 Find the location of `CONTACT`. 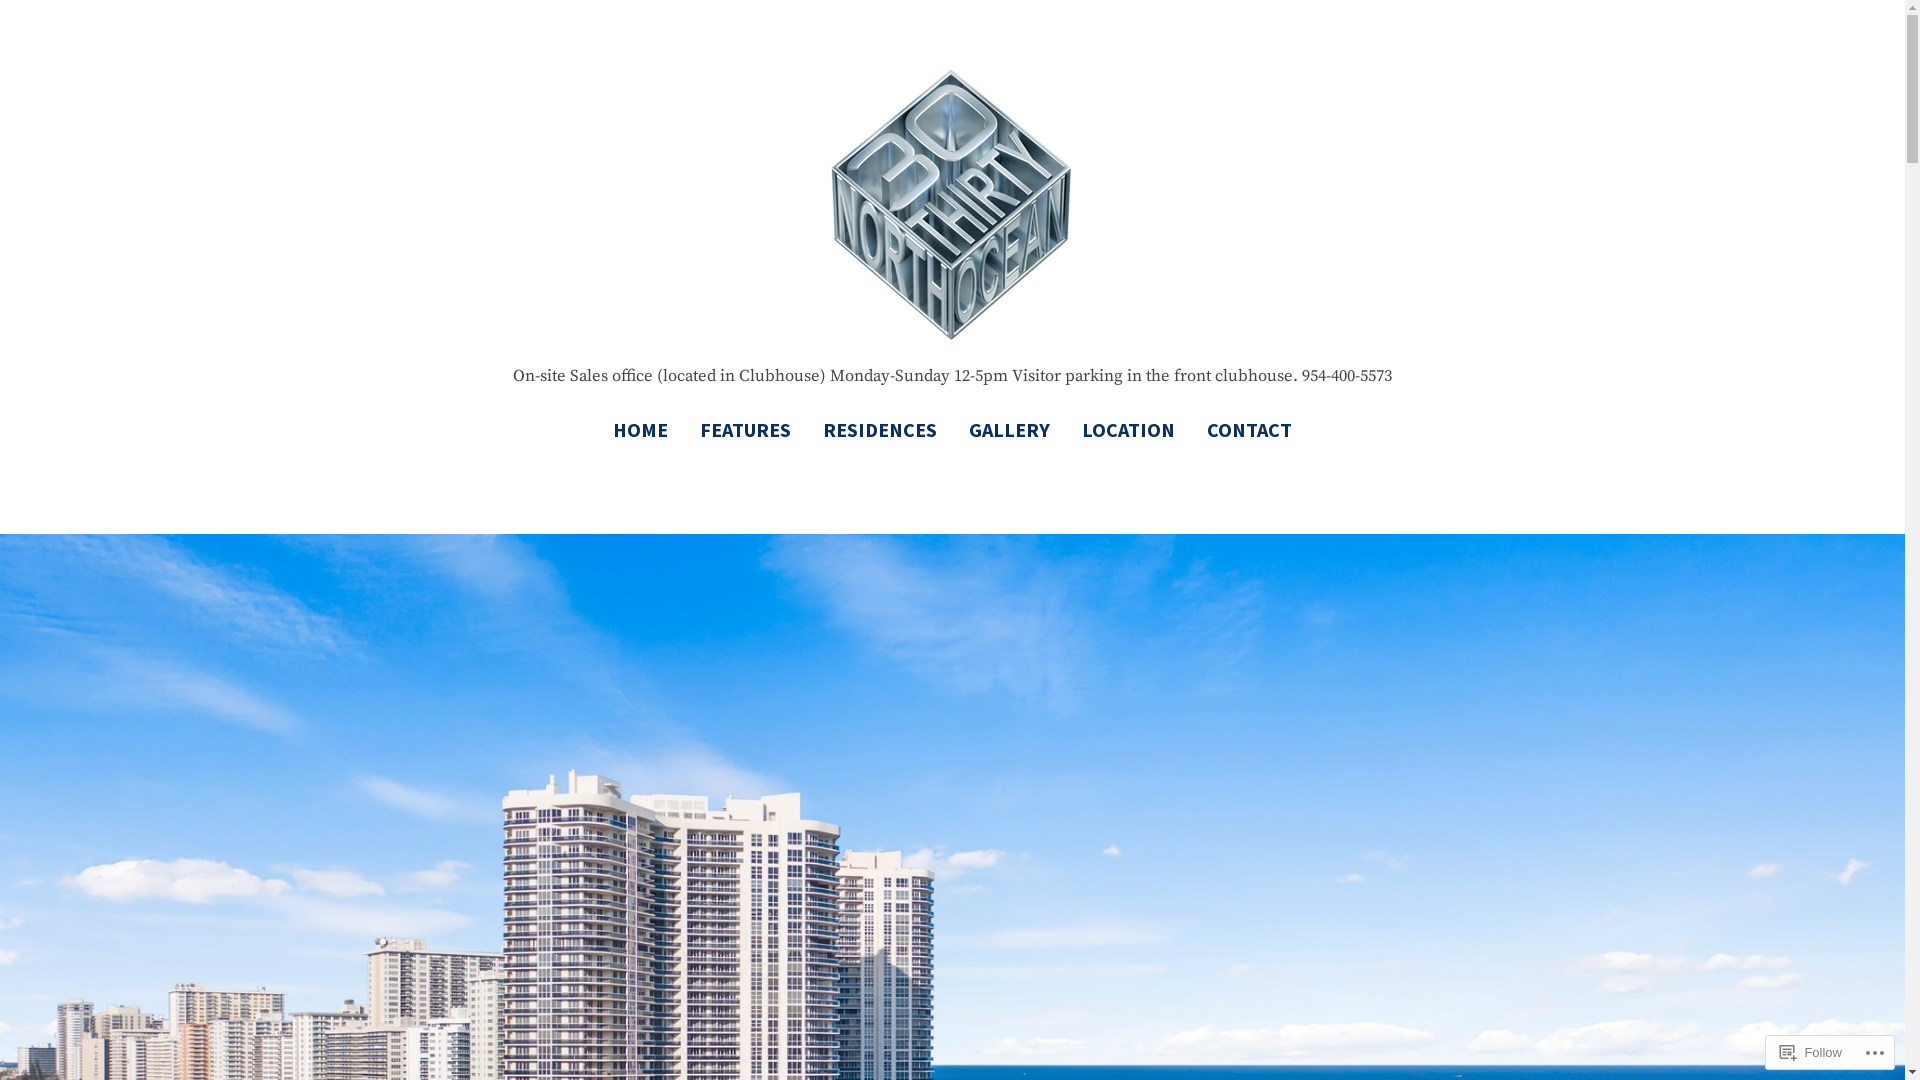

CONTACT is located at coordinates (1242, 430).